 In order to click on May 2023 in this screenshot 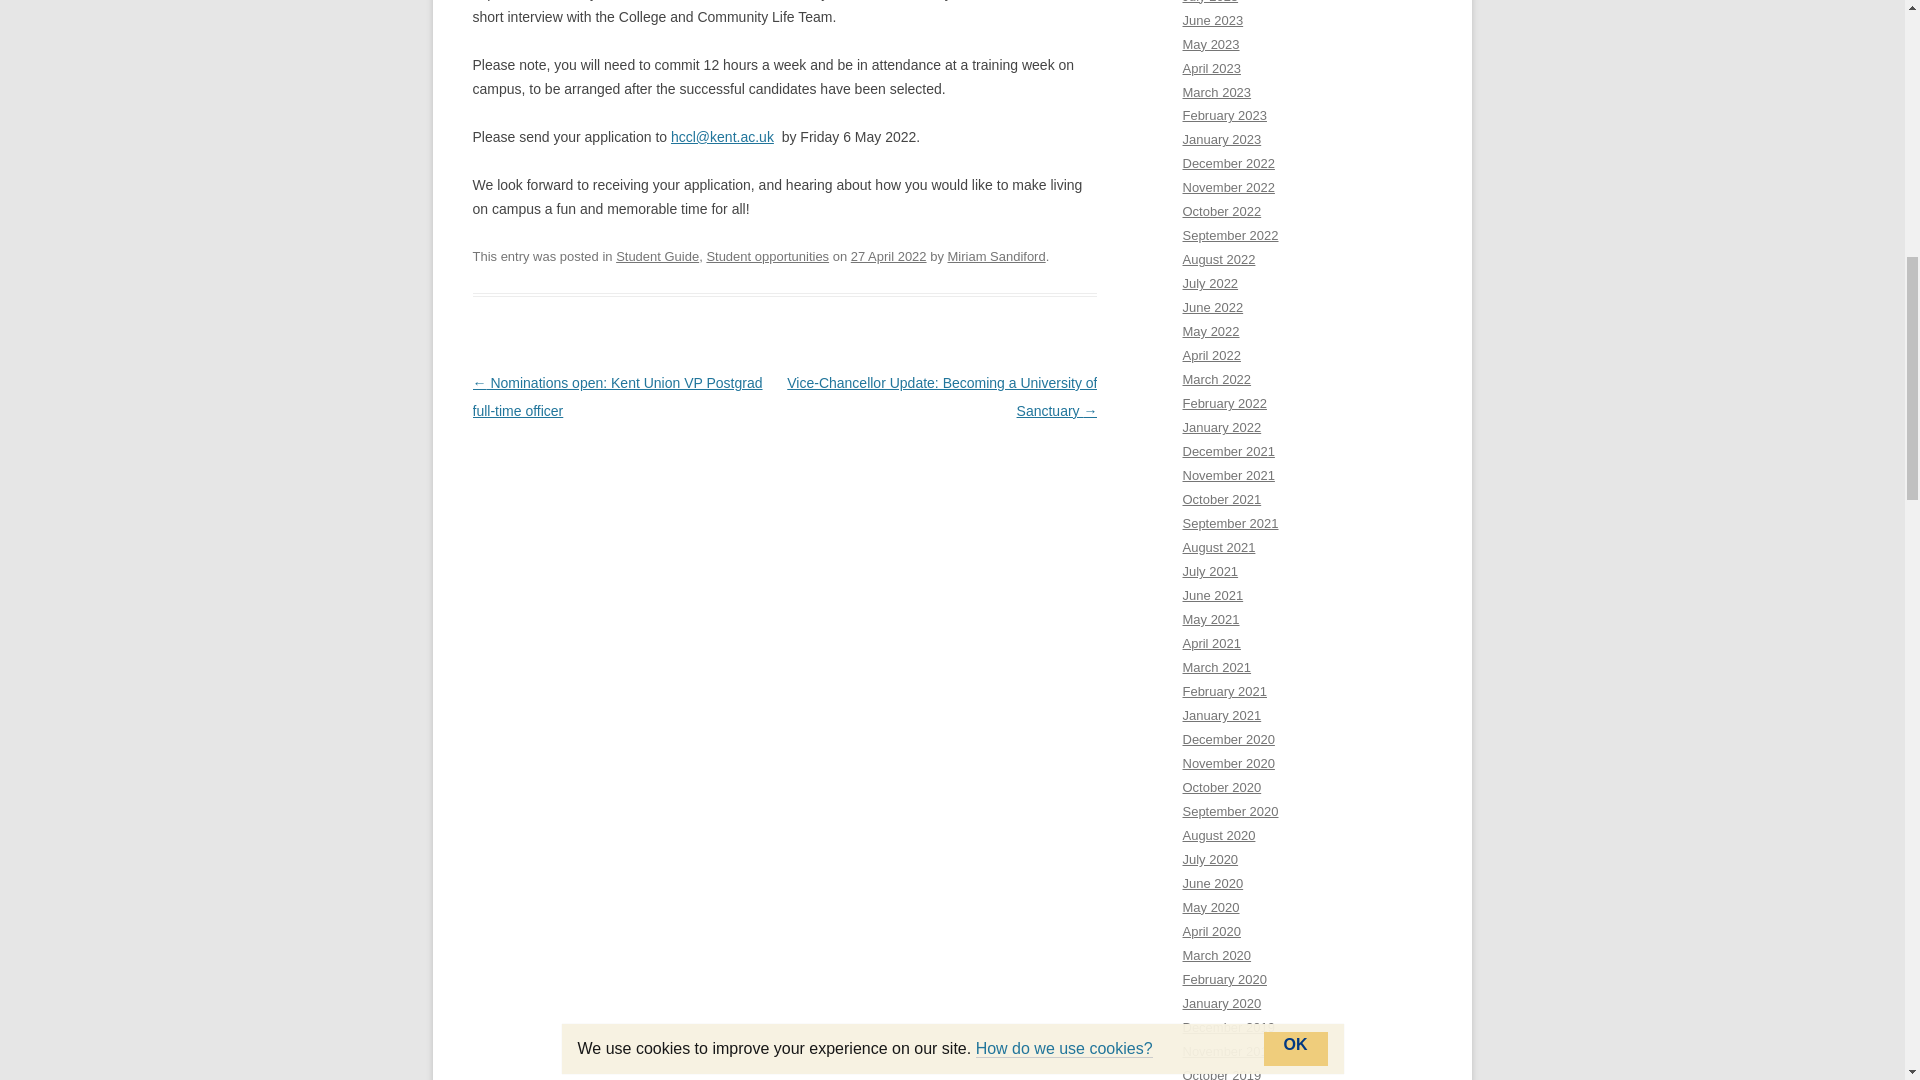, I will do `click(1210, 44)`.